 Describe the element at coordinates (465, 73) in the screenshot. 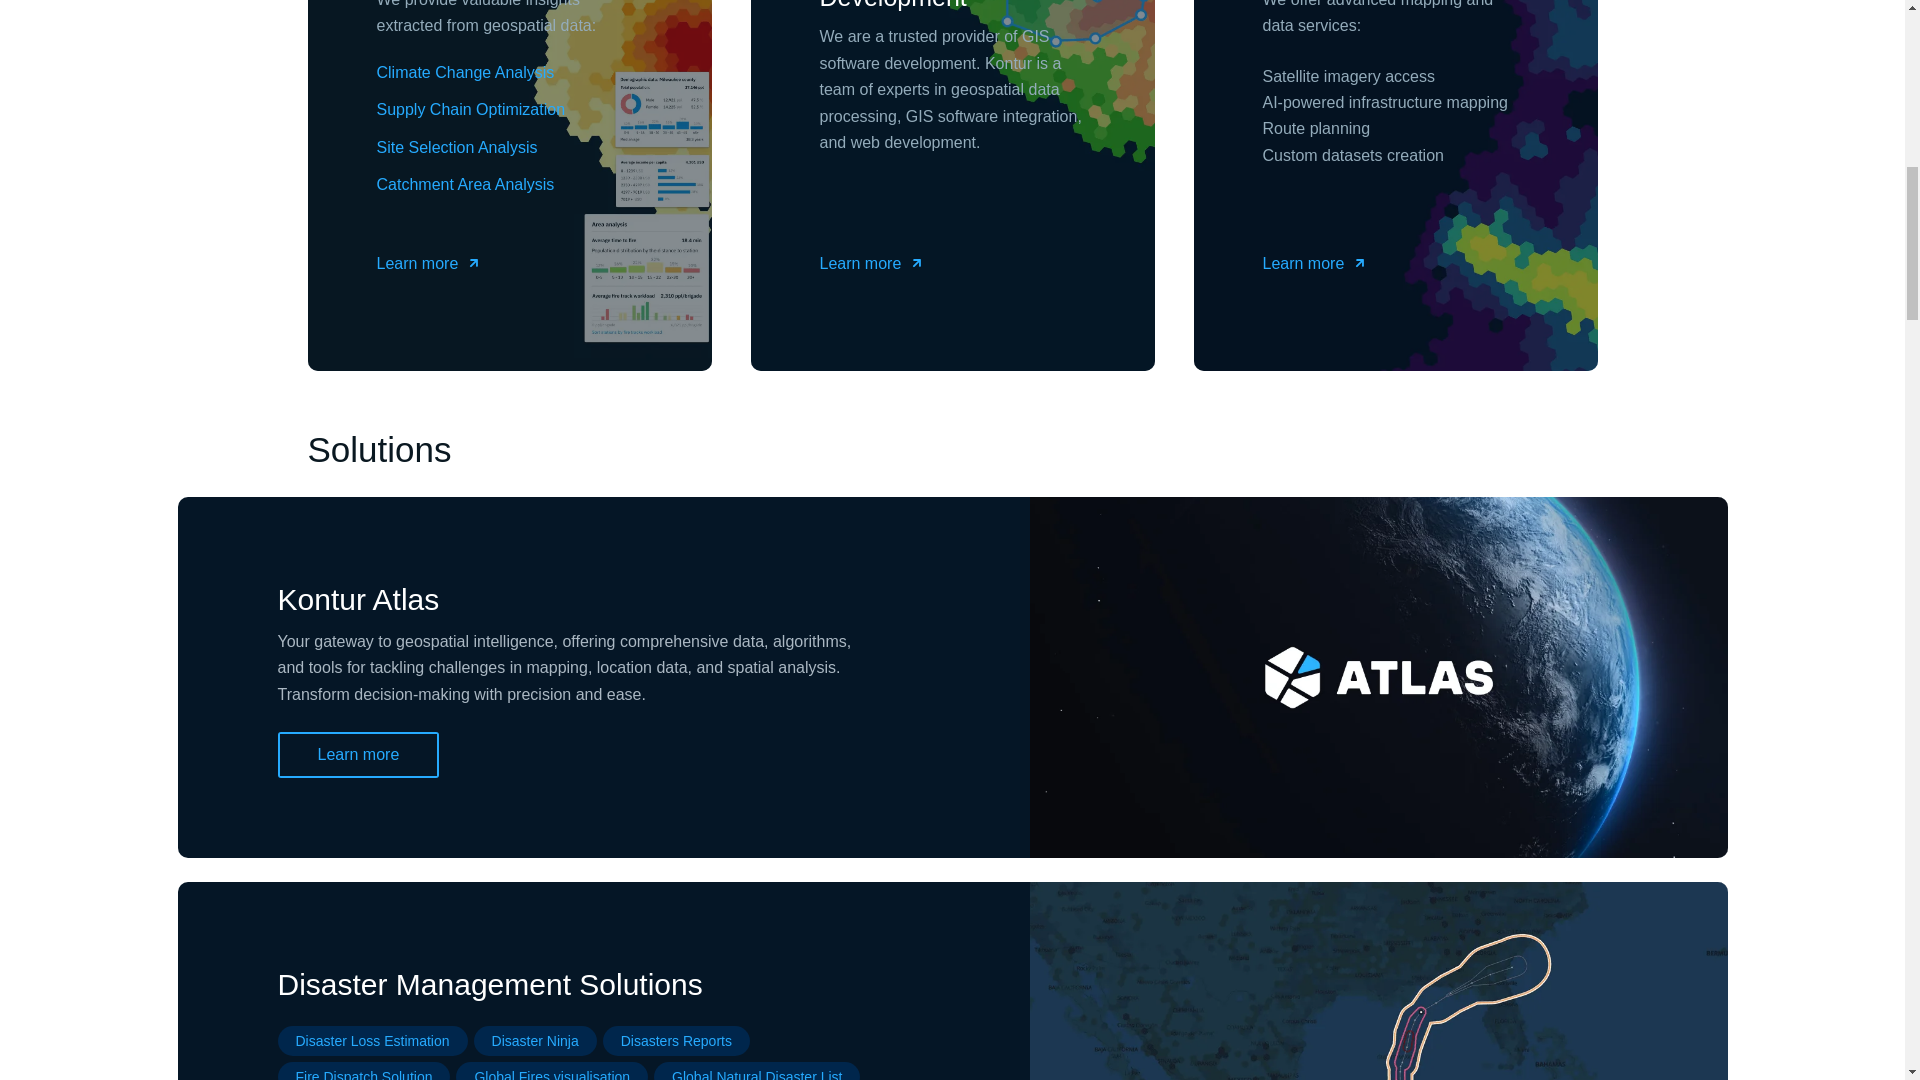

I see `Climate Change Analysis` at that location.